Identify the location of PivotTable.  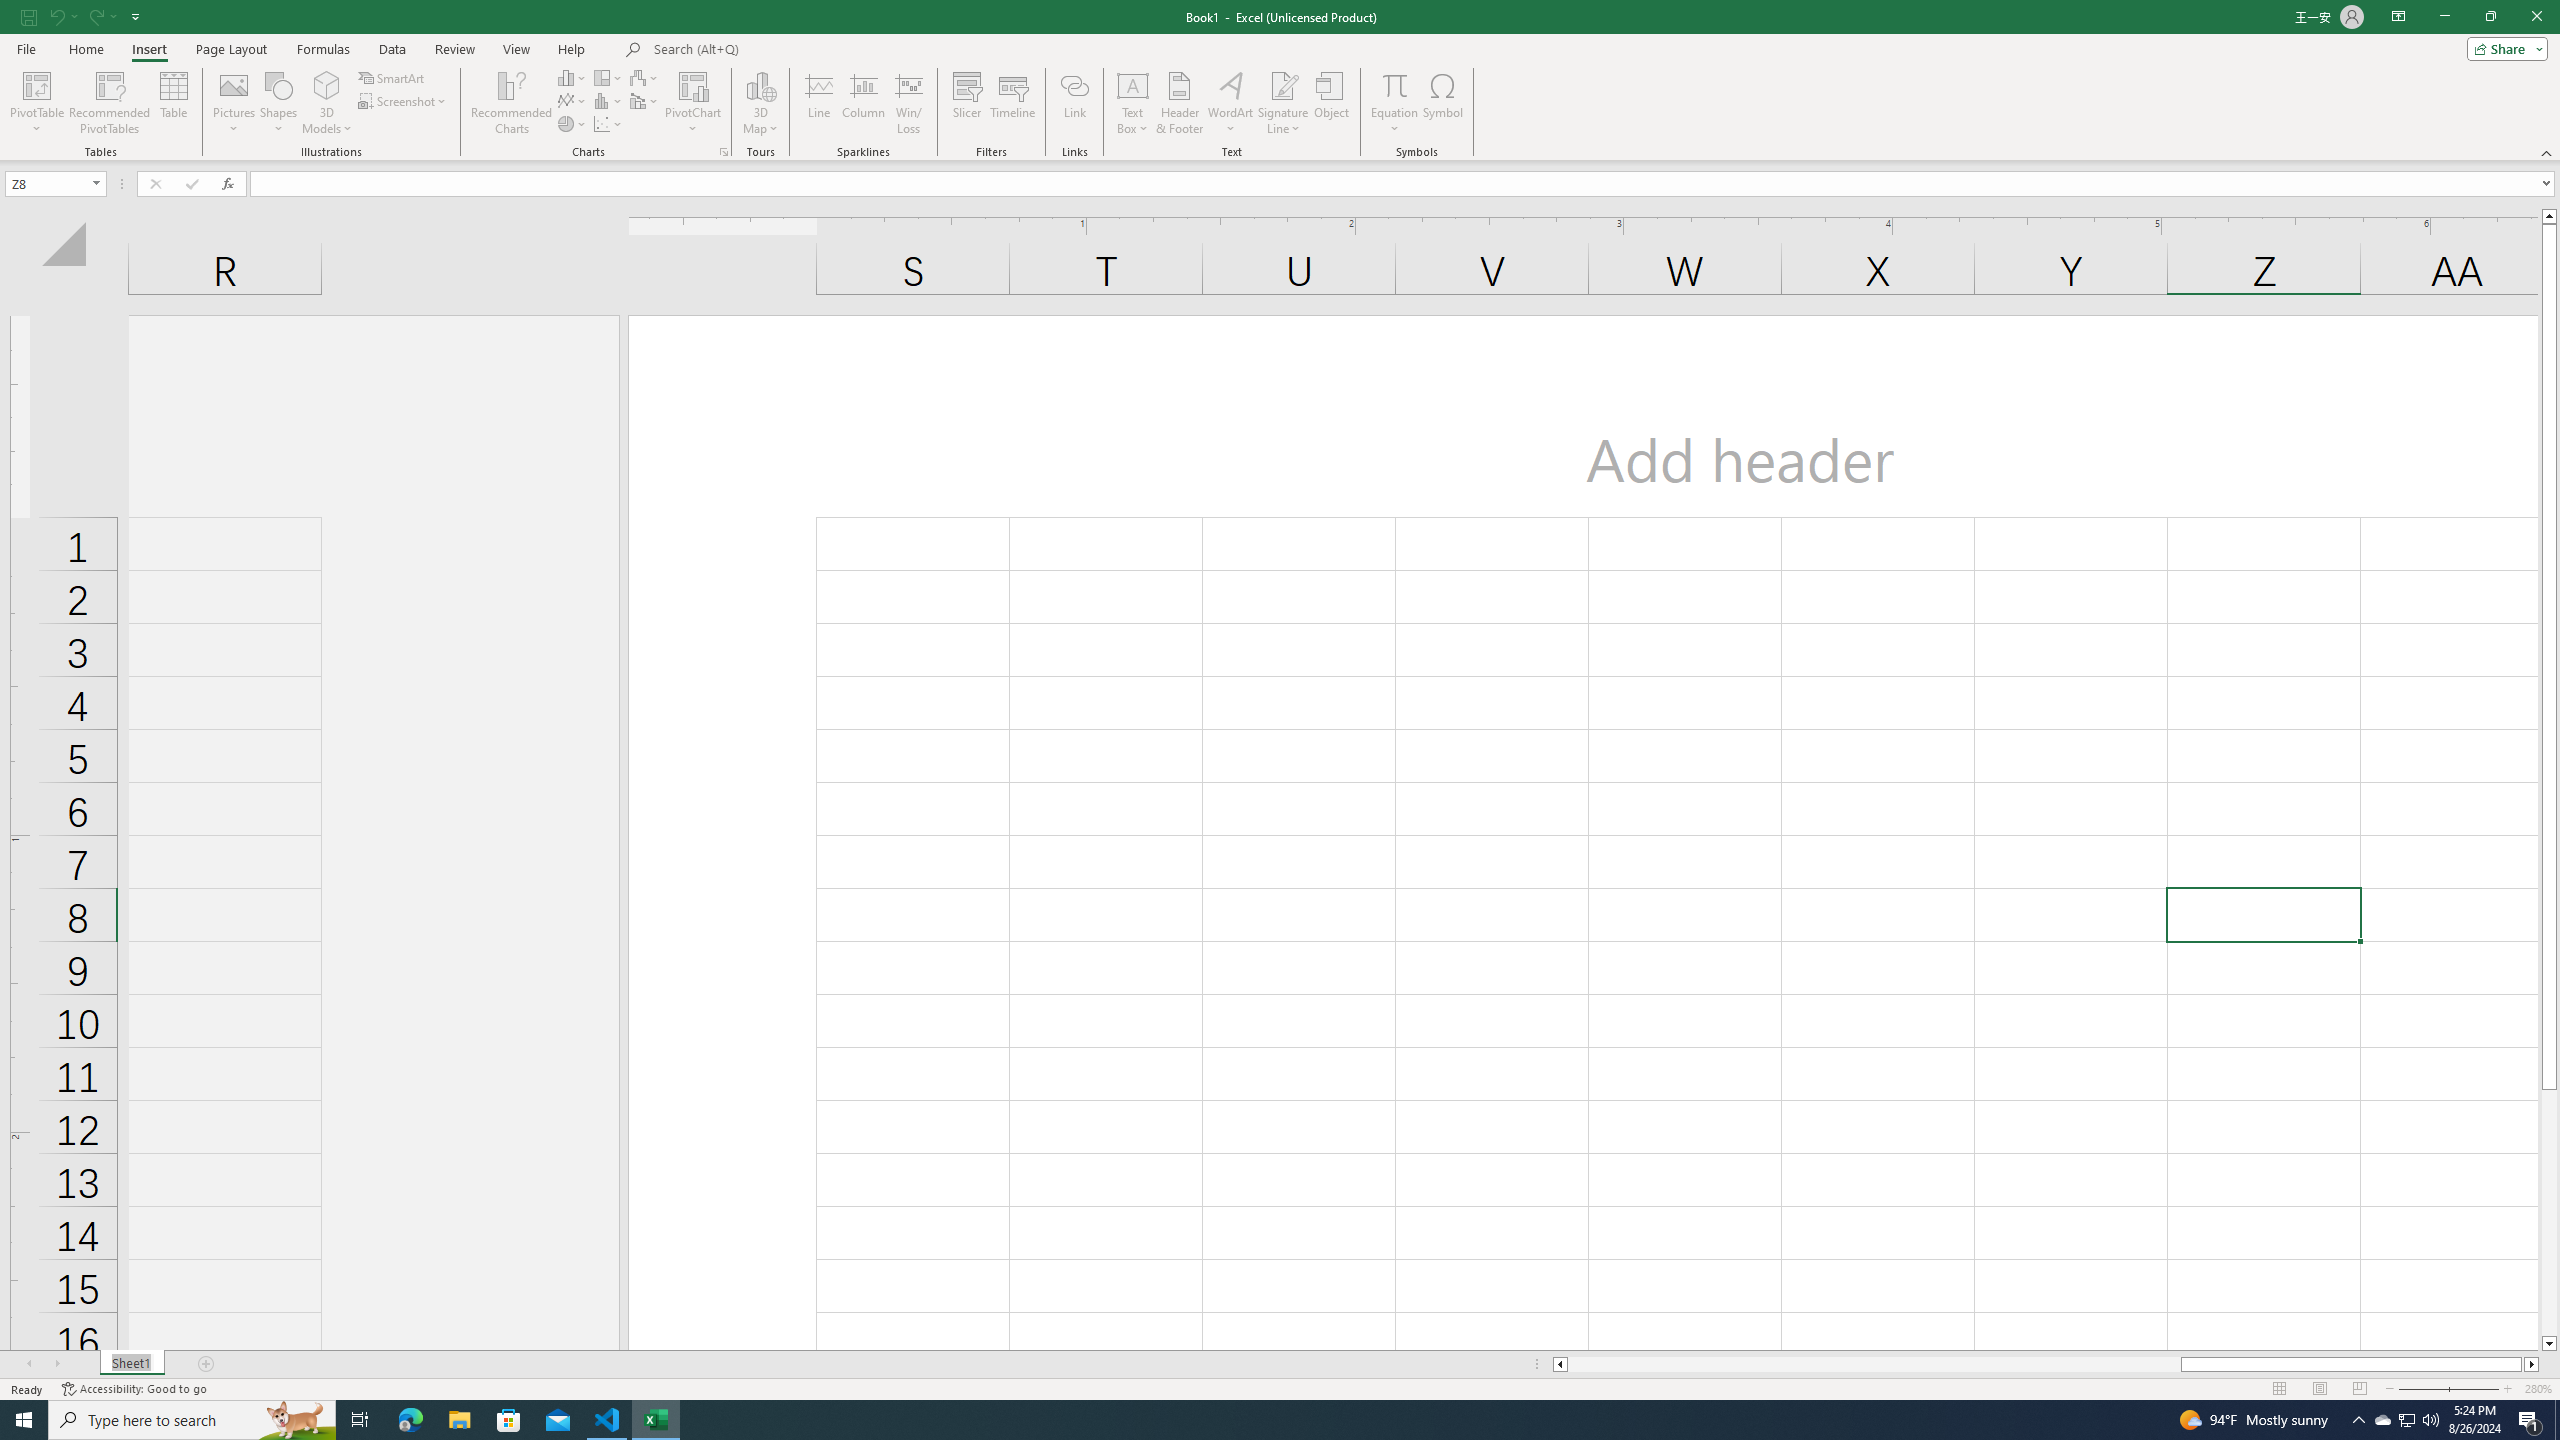
(36, 103).